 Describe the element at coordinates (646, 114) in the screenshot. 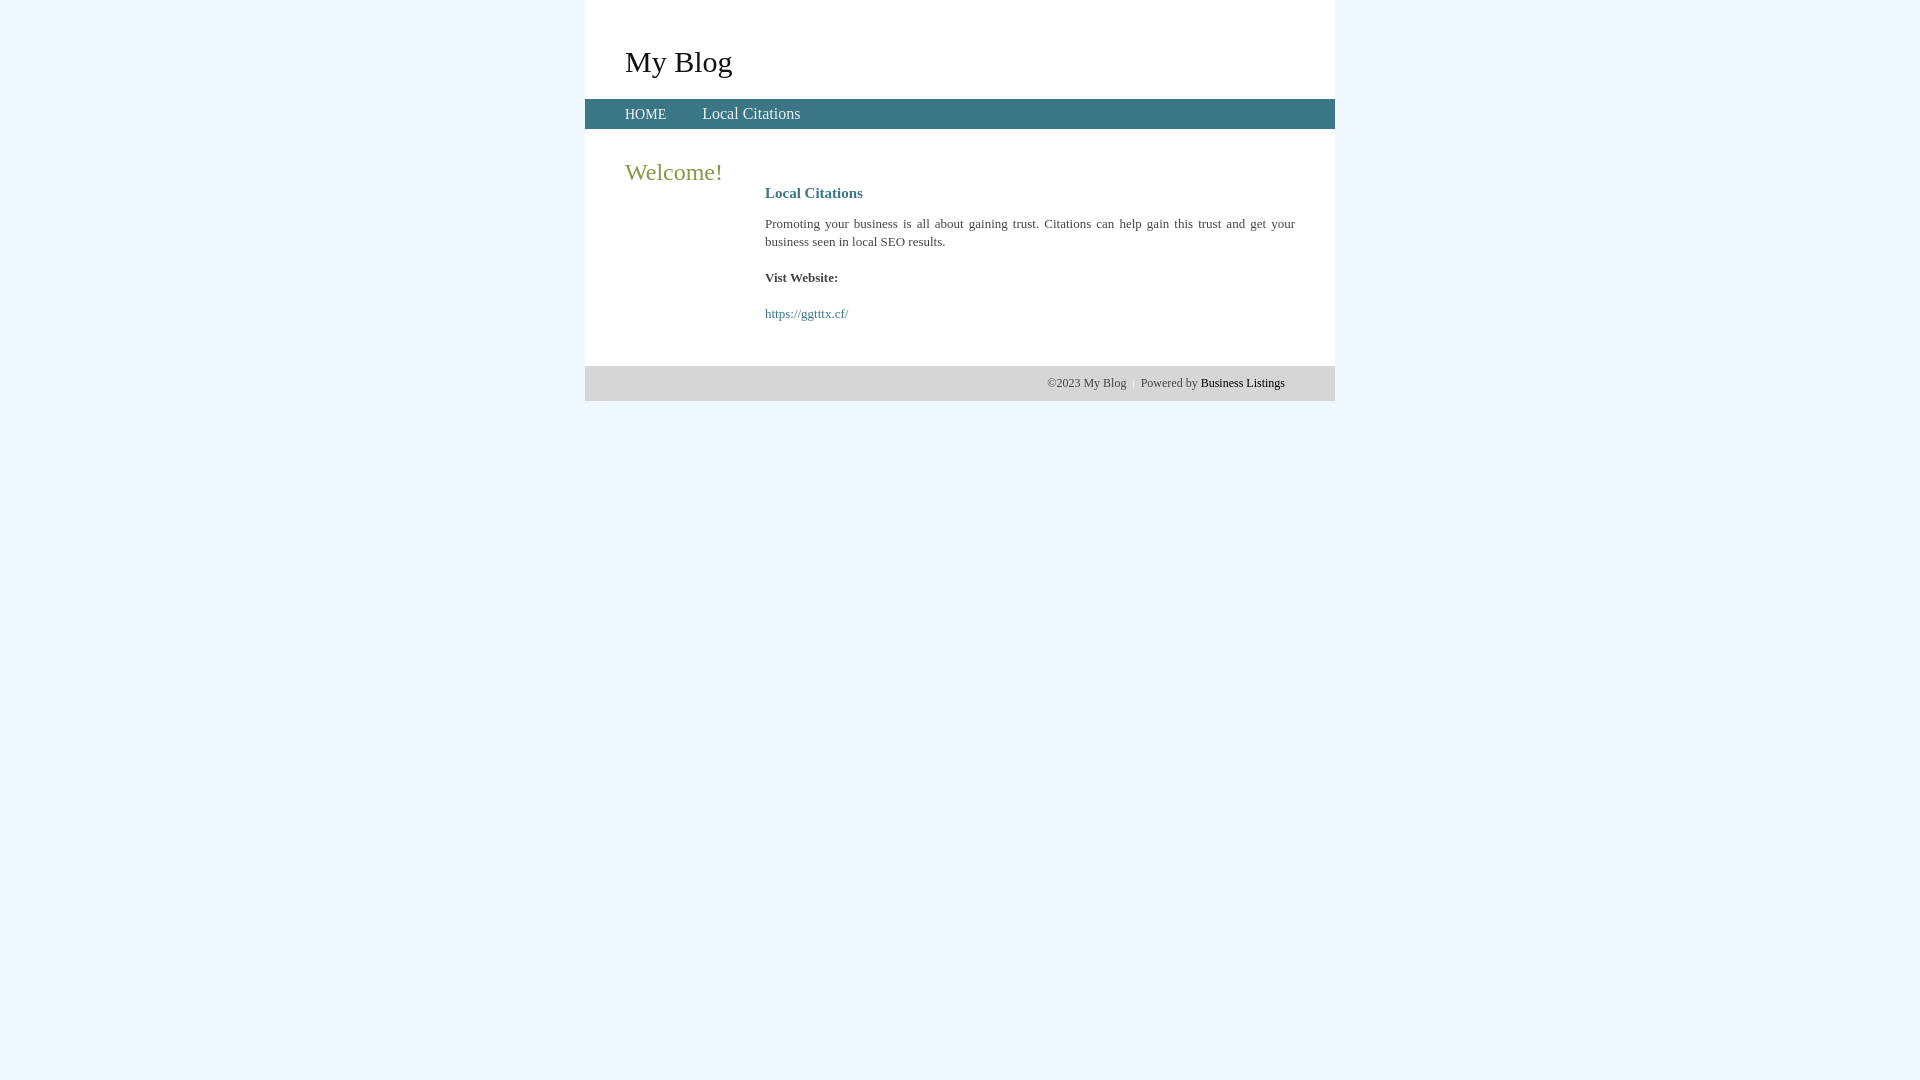

I see `HOME` at that location.